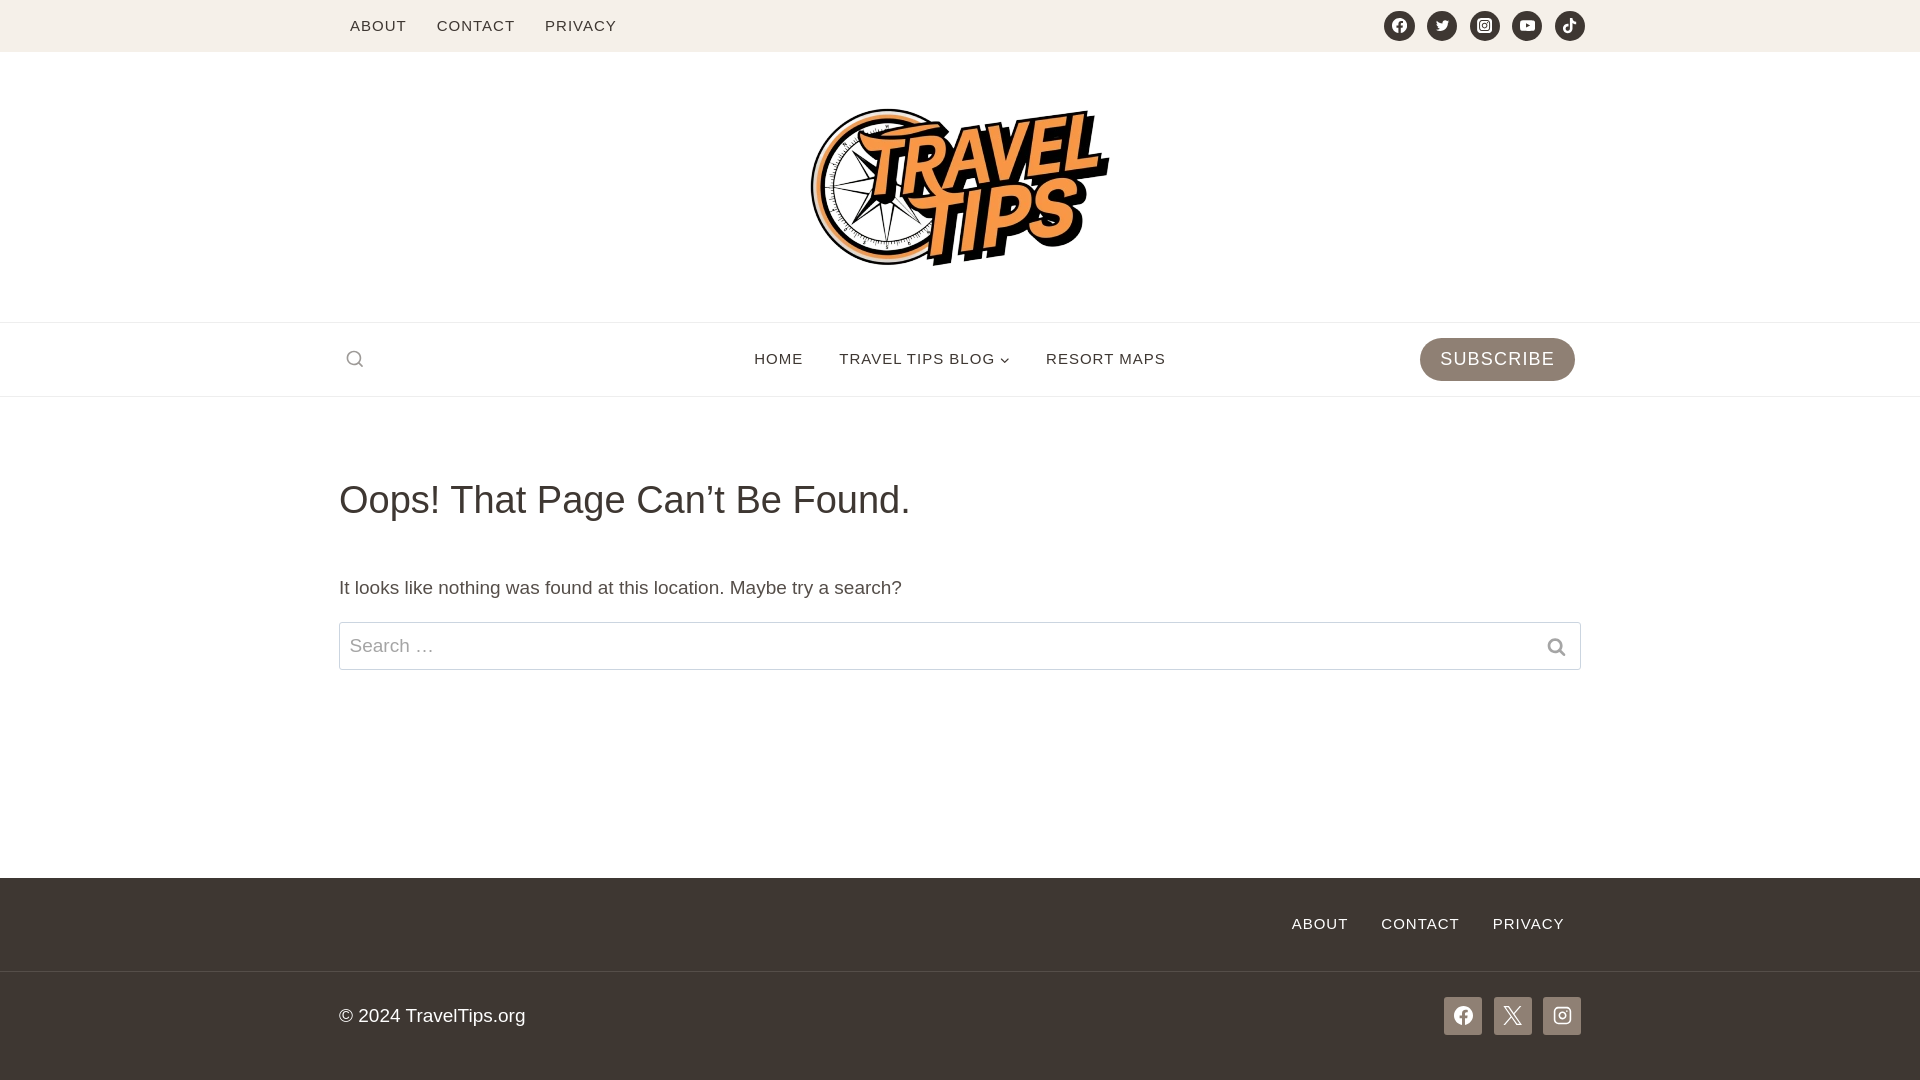  Describe the element at coordinates (778, 359) in the screenshot. I see `HOME` at that location.